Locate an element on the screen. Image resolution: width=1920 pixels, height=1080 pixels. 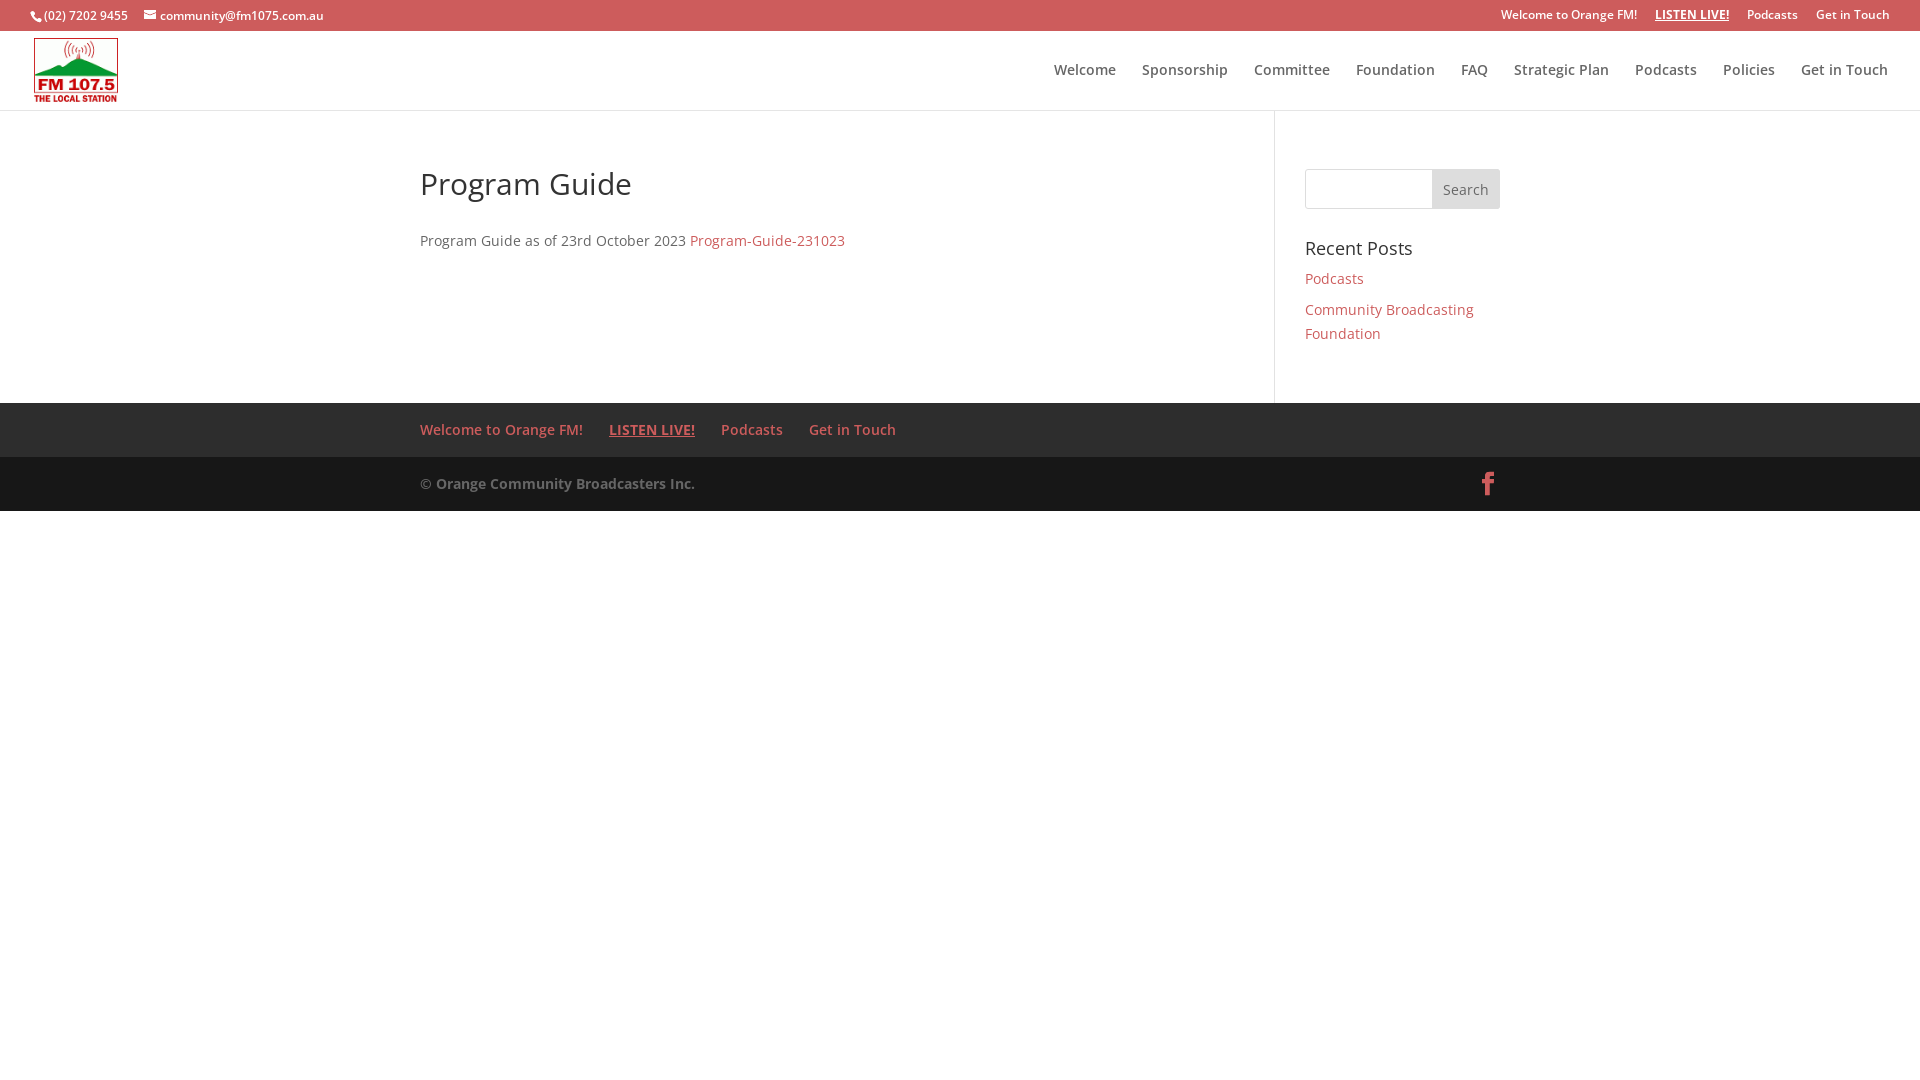
Strategic Plan is located at coordinates (1562, 86).